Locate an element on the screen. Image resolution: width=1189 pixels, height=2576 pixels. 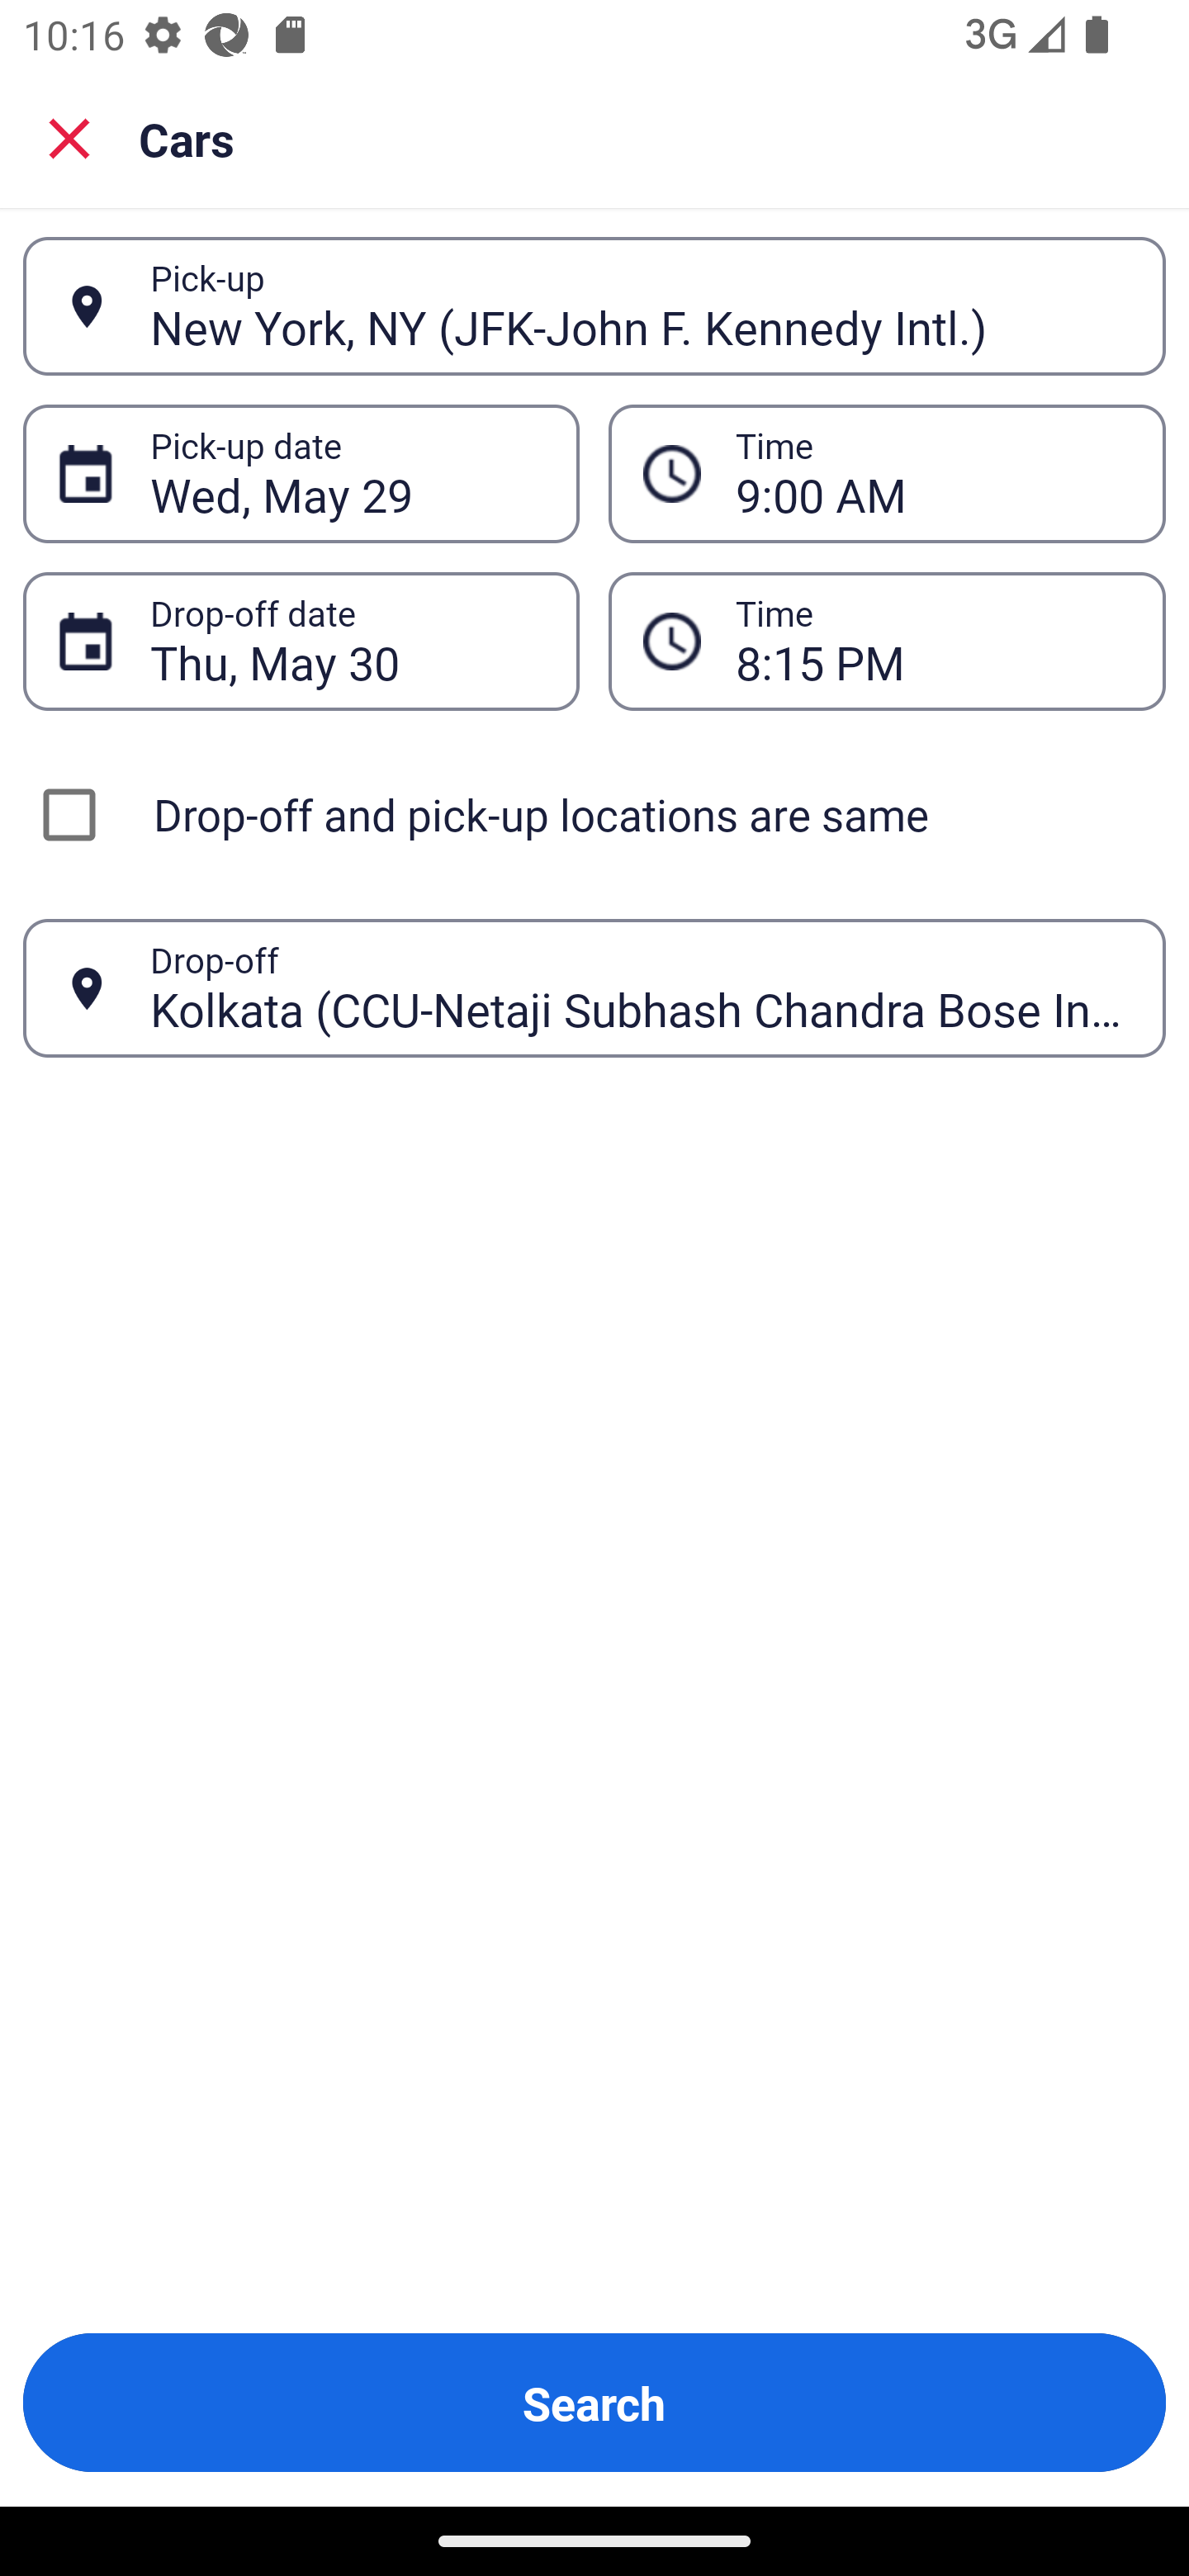
New York, NY (JFK-John F. Kennedy Intl.) Pick-up is located at coordinates (594, 306).